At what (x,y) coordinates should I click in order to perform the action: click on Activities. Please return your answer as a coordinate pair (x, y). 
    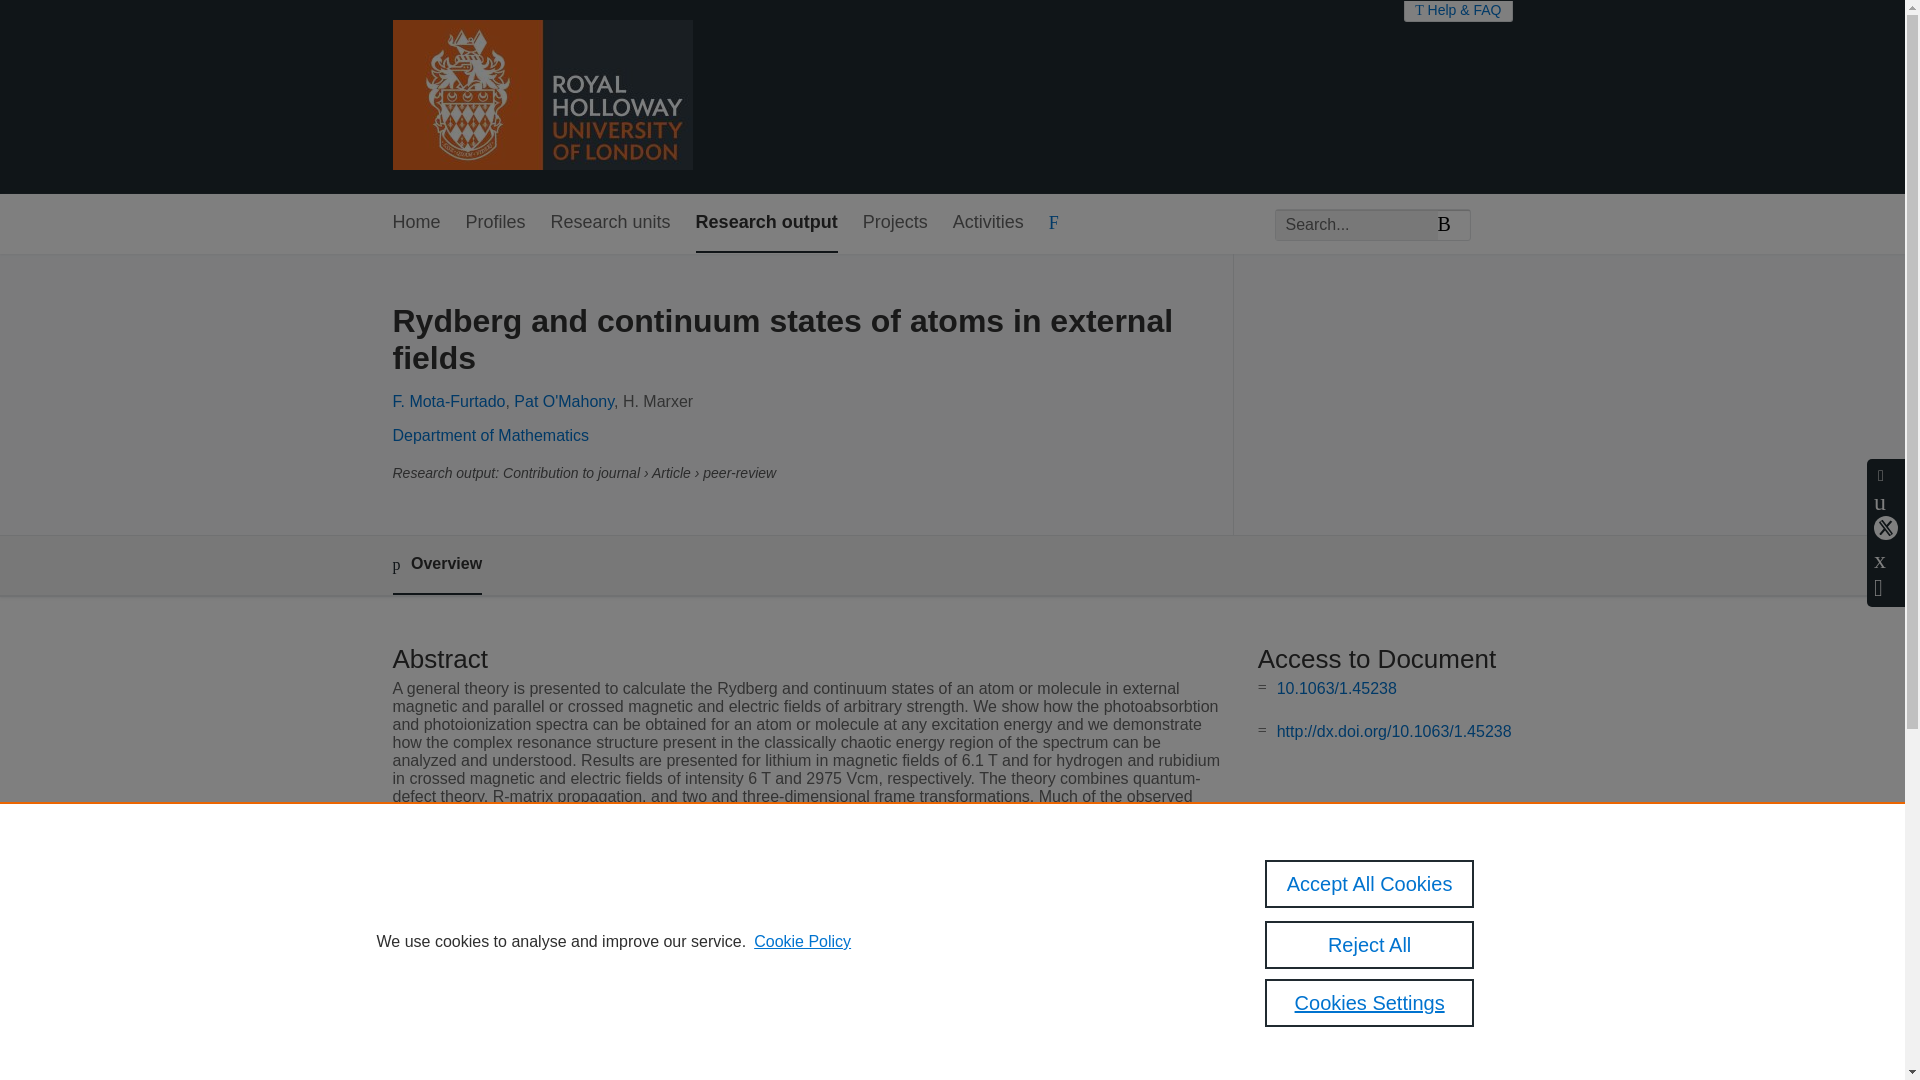
    Looking at the image, I should click on (988, 223).